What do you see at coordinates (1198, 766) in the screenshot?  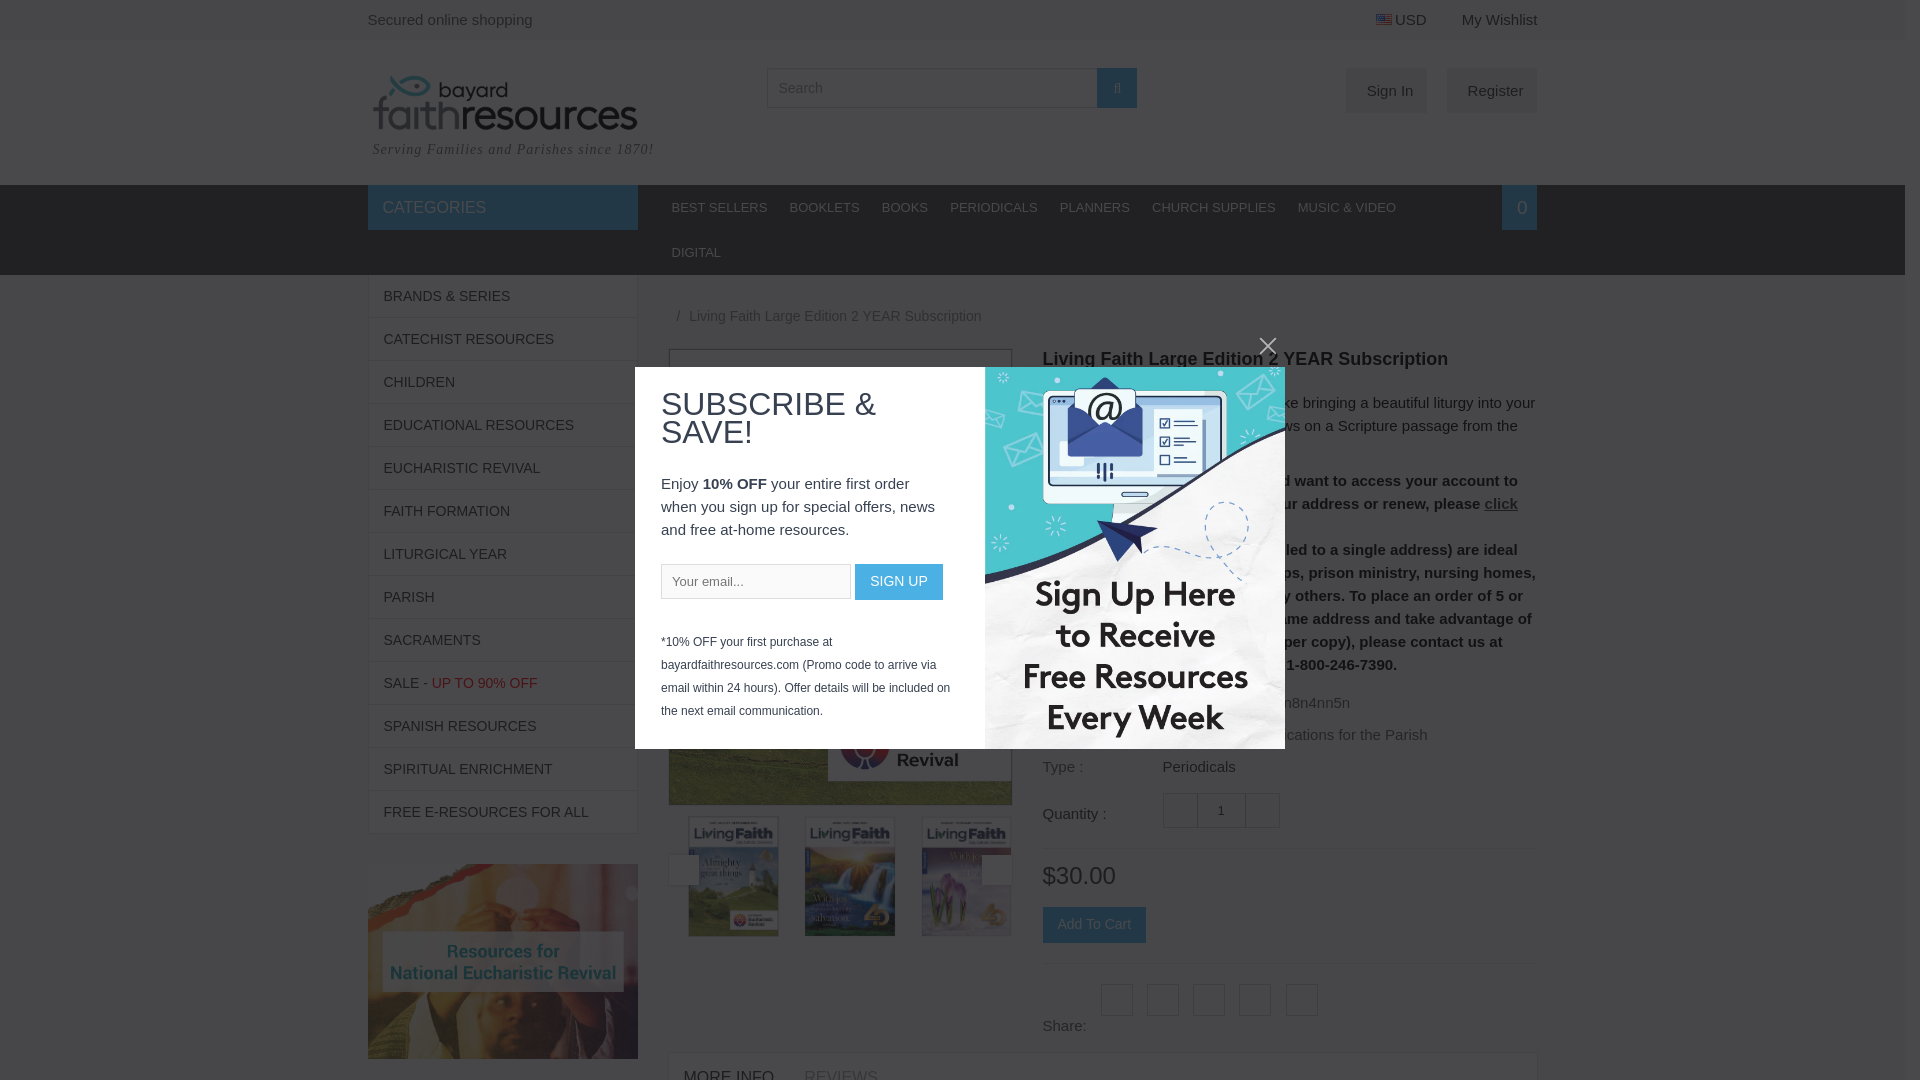 I see `Periodicals` at bounding box center [1198, 766].